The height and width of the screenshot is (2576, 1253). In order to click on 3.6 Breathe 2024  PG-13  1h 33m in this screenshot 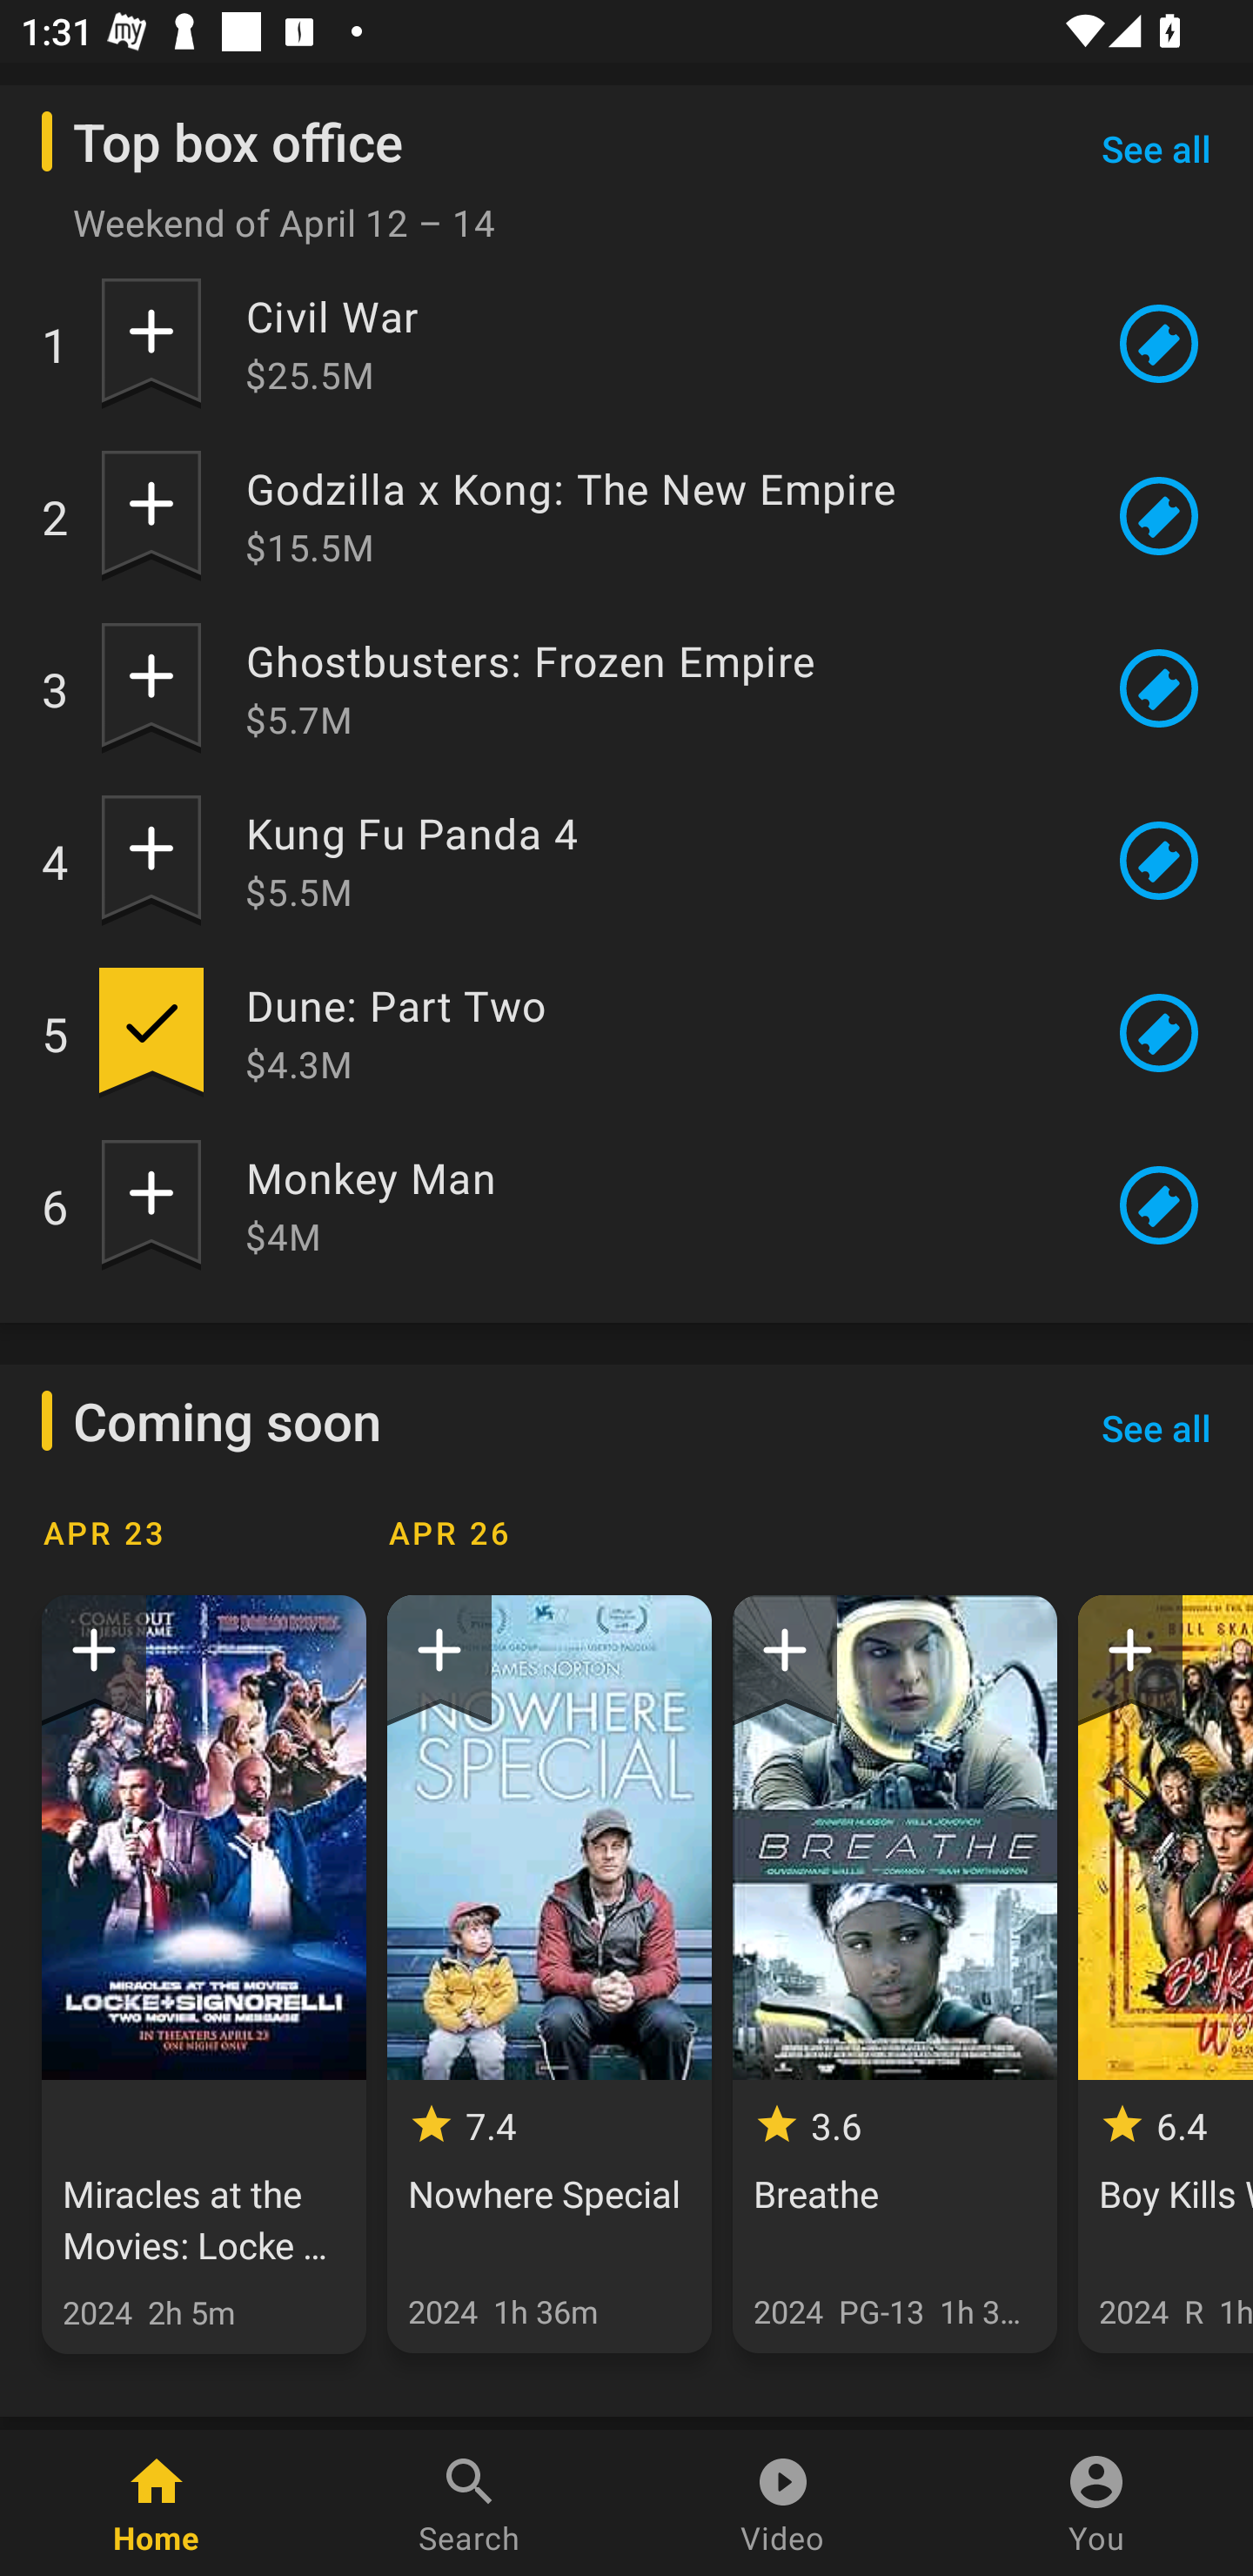, I will do `click(895, 1974)`.